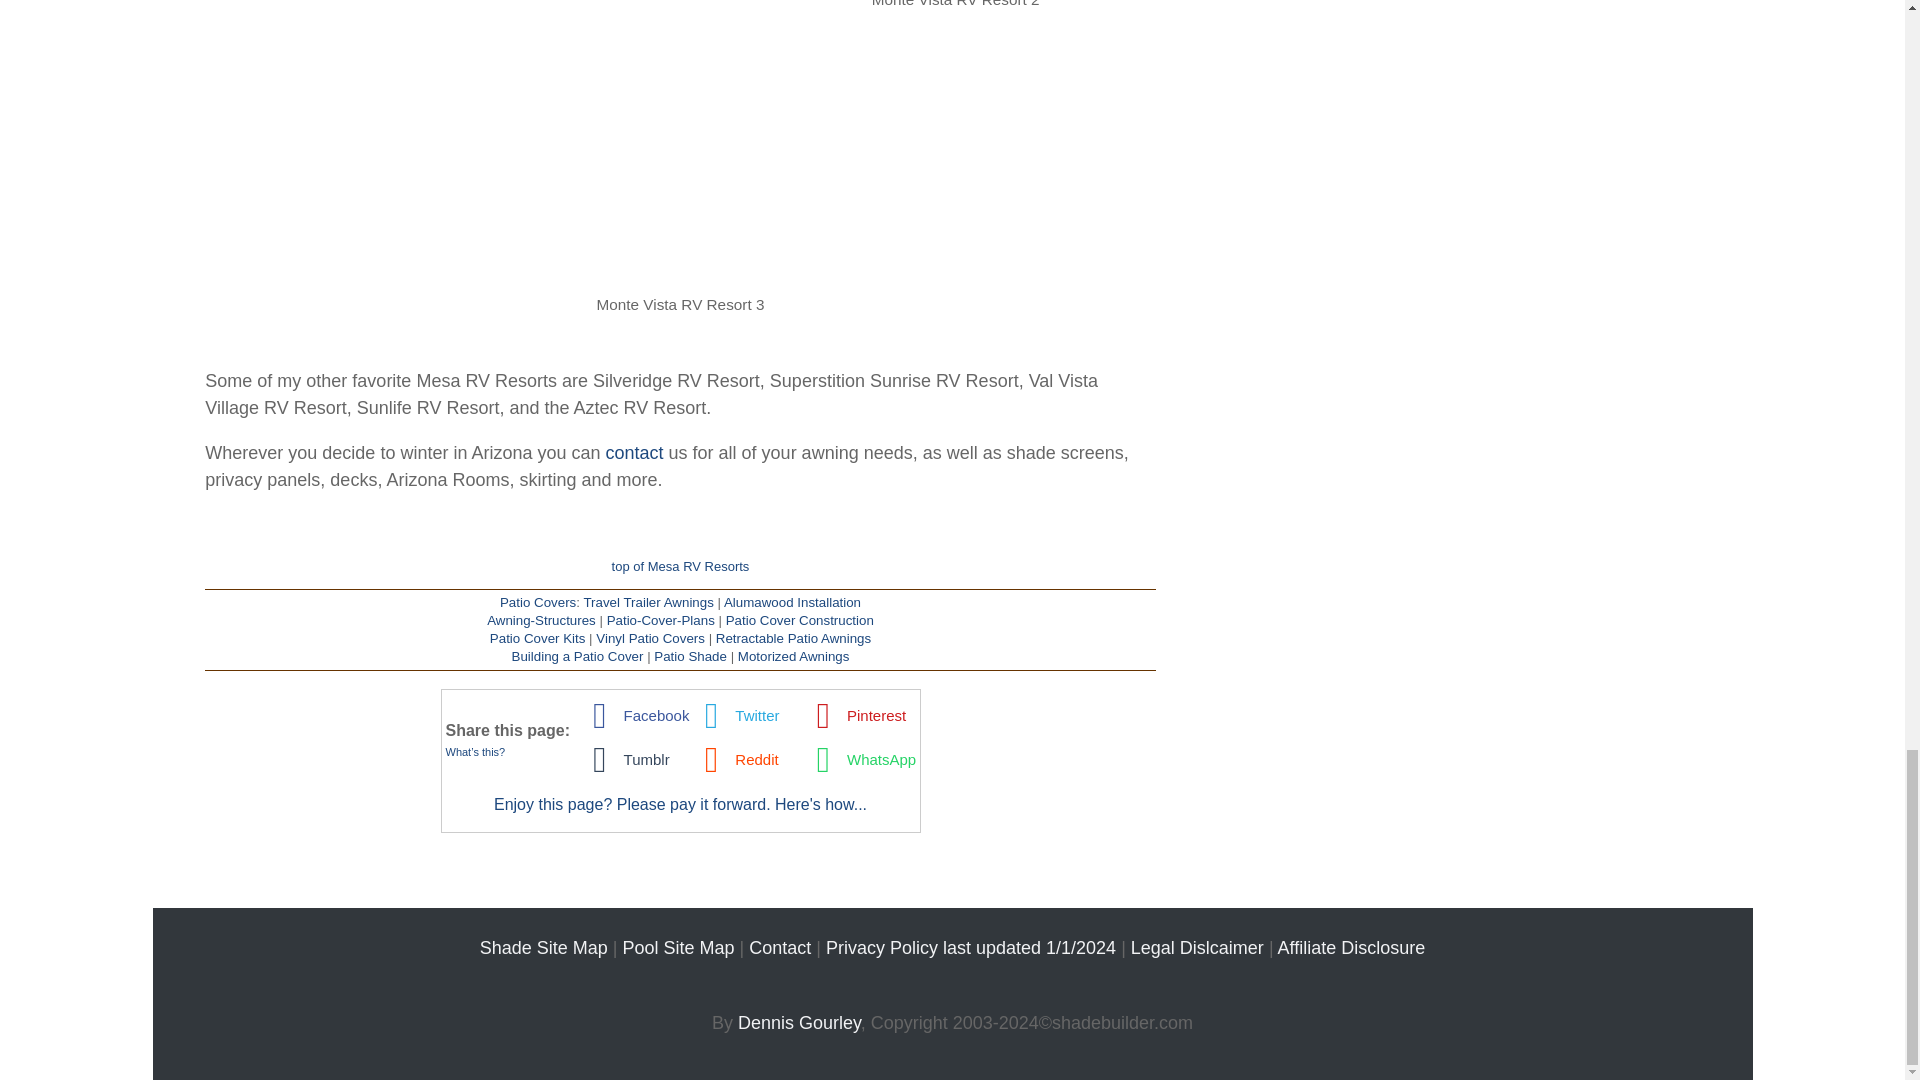 The image size is (1920, 1080). I want to click on Retractable Patio Awnings, so click(794, 638).